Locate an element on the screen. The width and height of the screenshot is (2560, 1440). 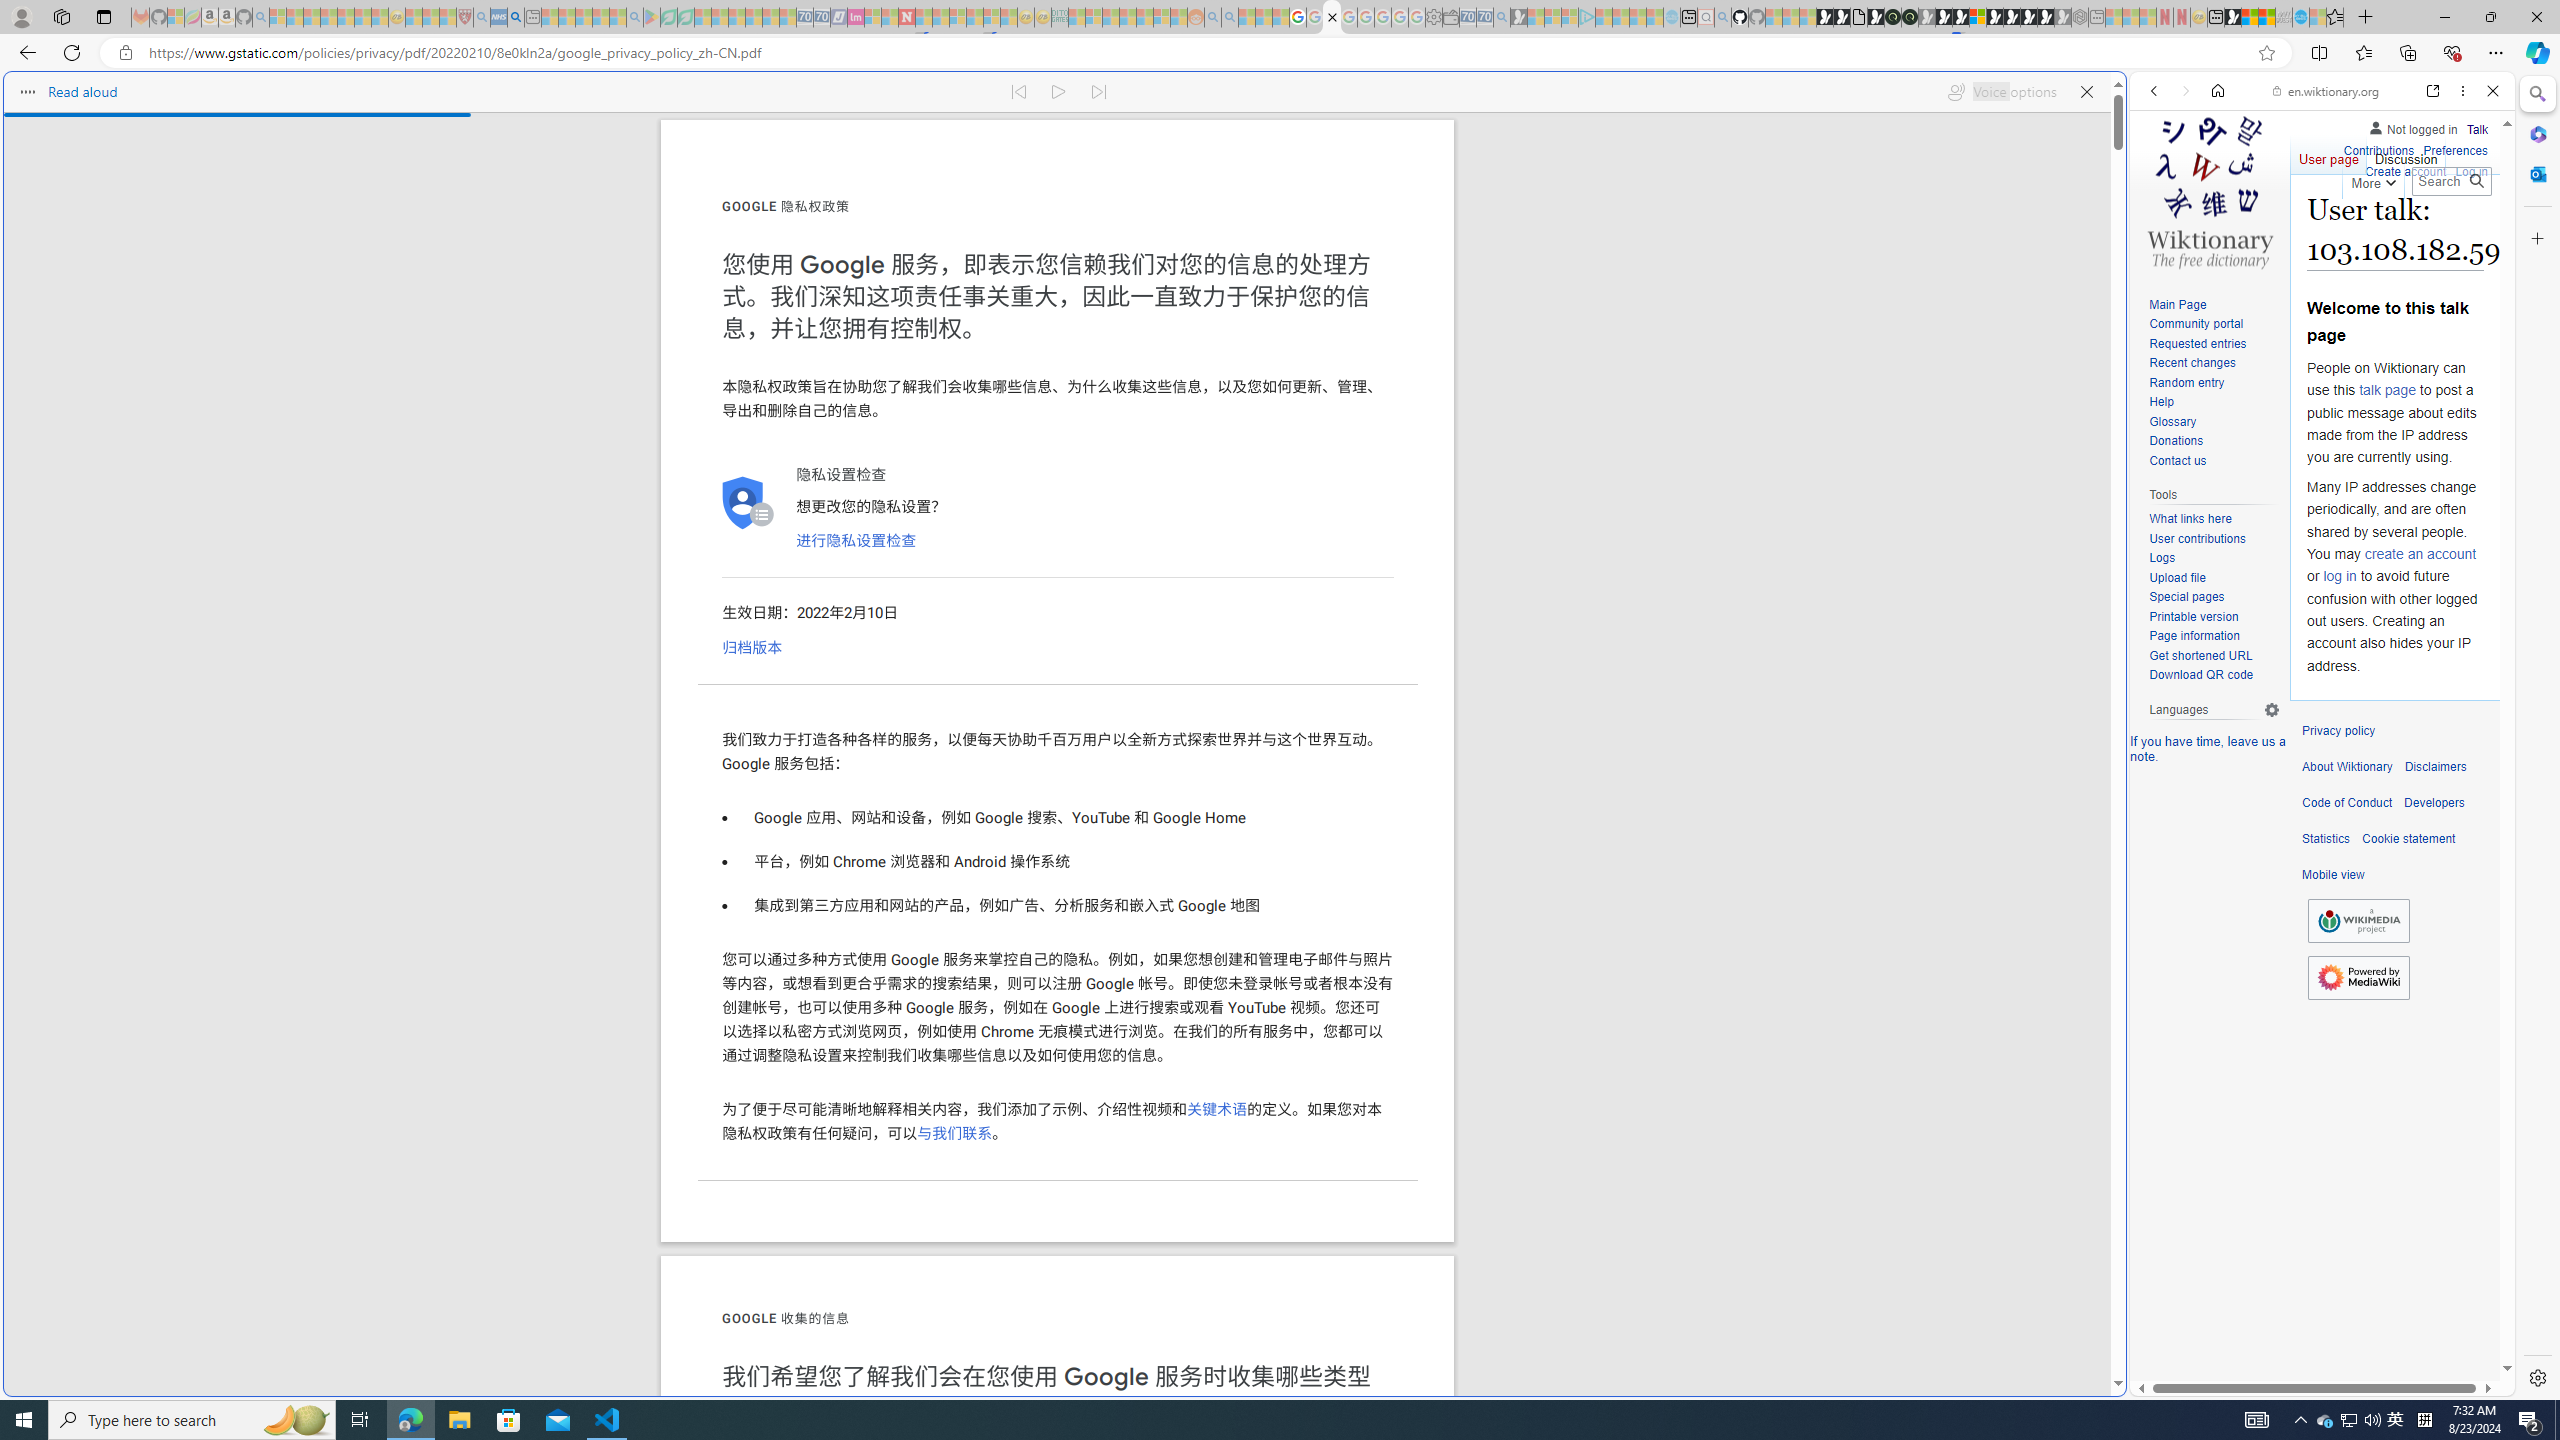
Statistics is located at coordinates (2326, 839).